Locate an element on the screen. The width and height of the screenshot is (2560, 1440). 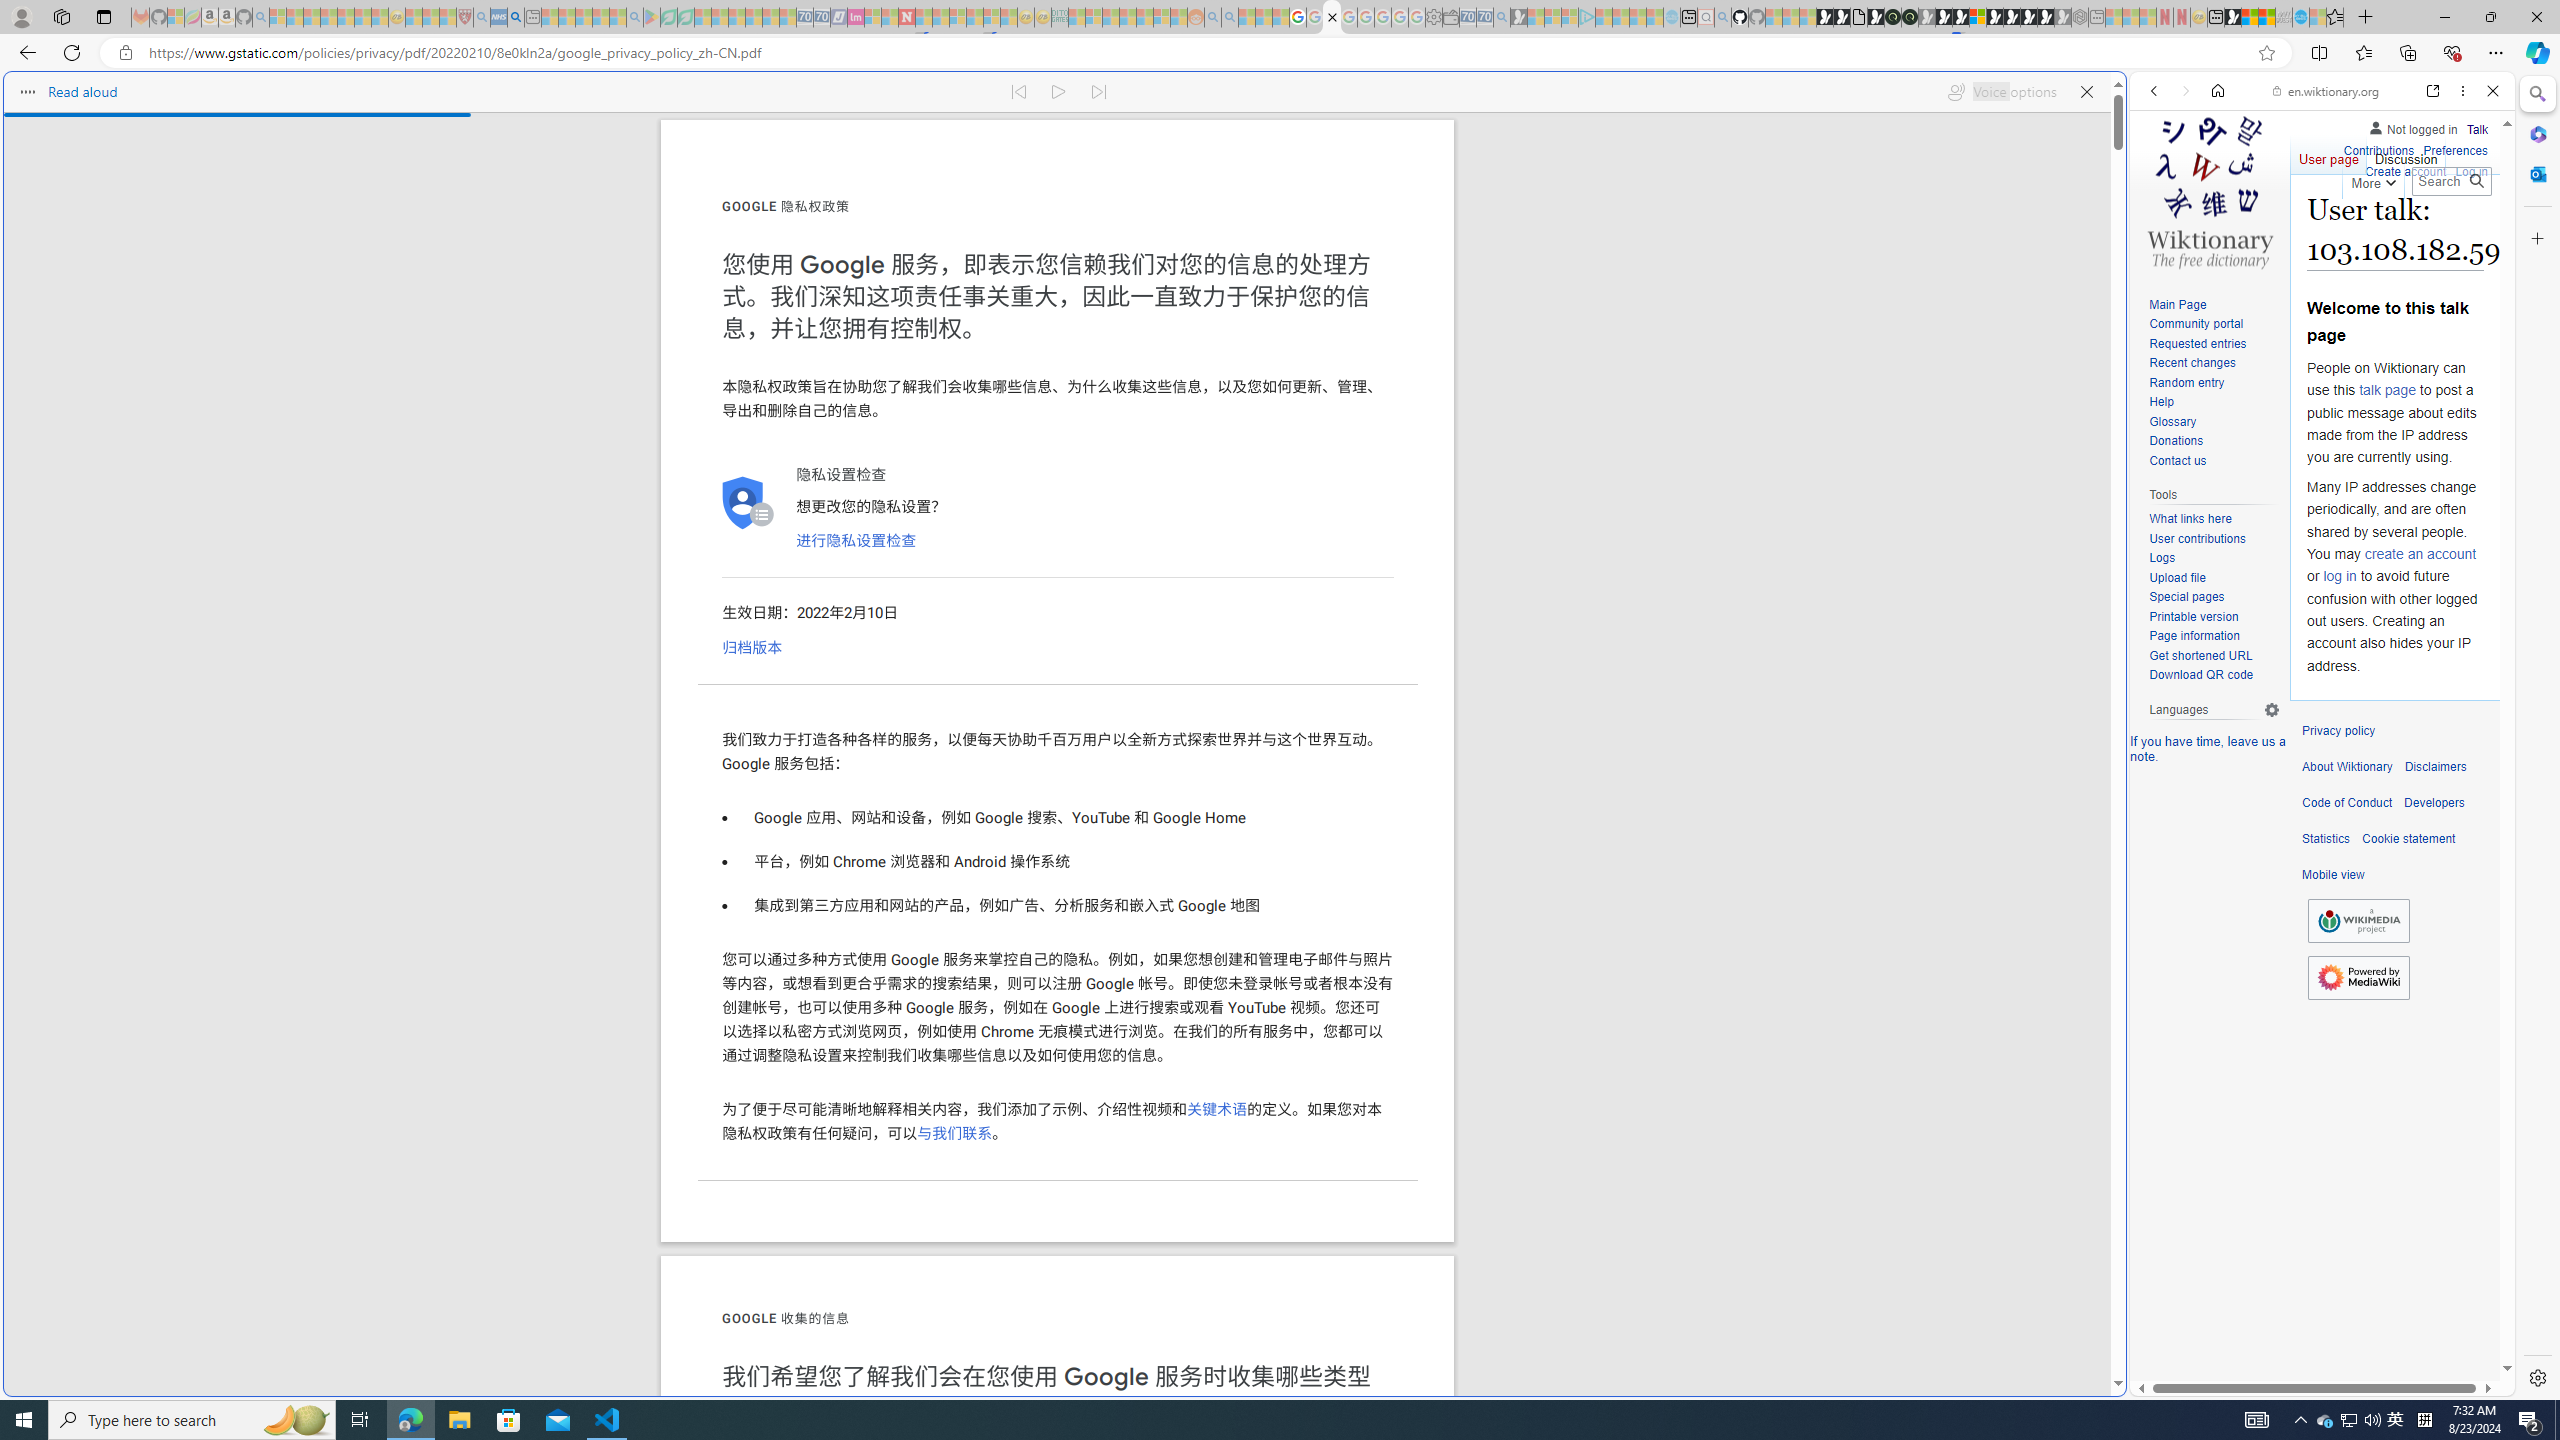
Statistics is located at coordinates (2326, 839).